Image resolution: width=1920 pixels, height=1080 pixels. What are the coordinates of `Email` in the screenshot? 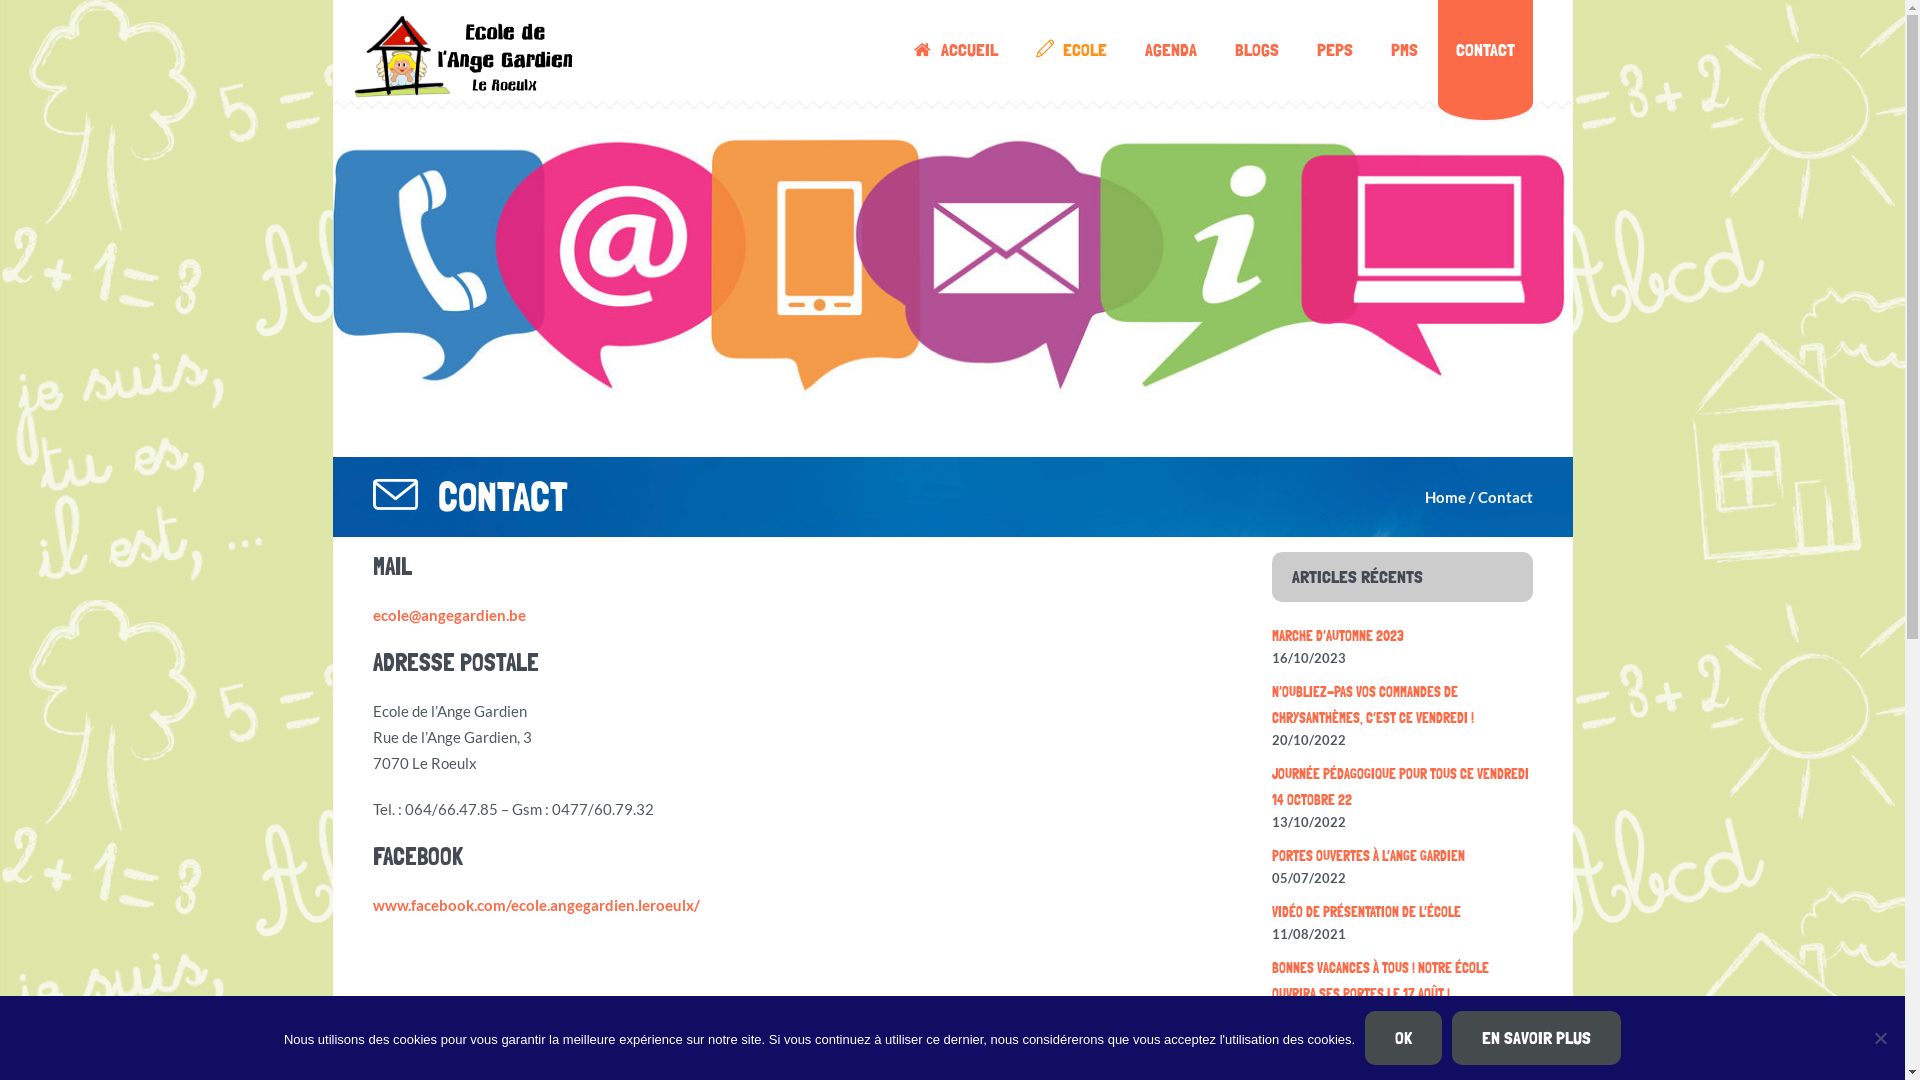 It's located at (462, 1018).